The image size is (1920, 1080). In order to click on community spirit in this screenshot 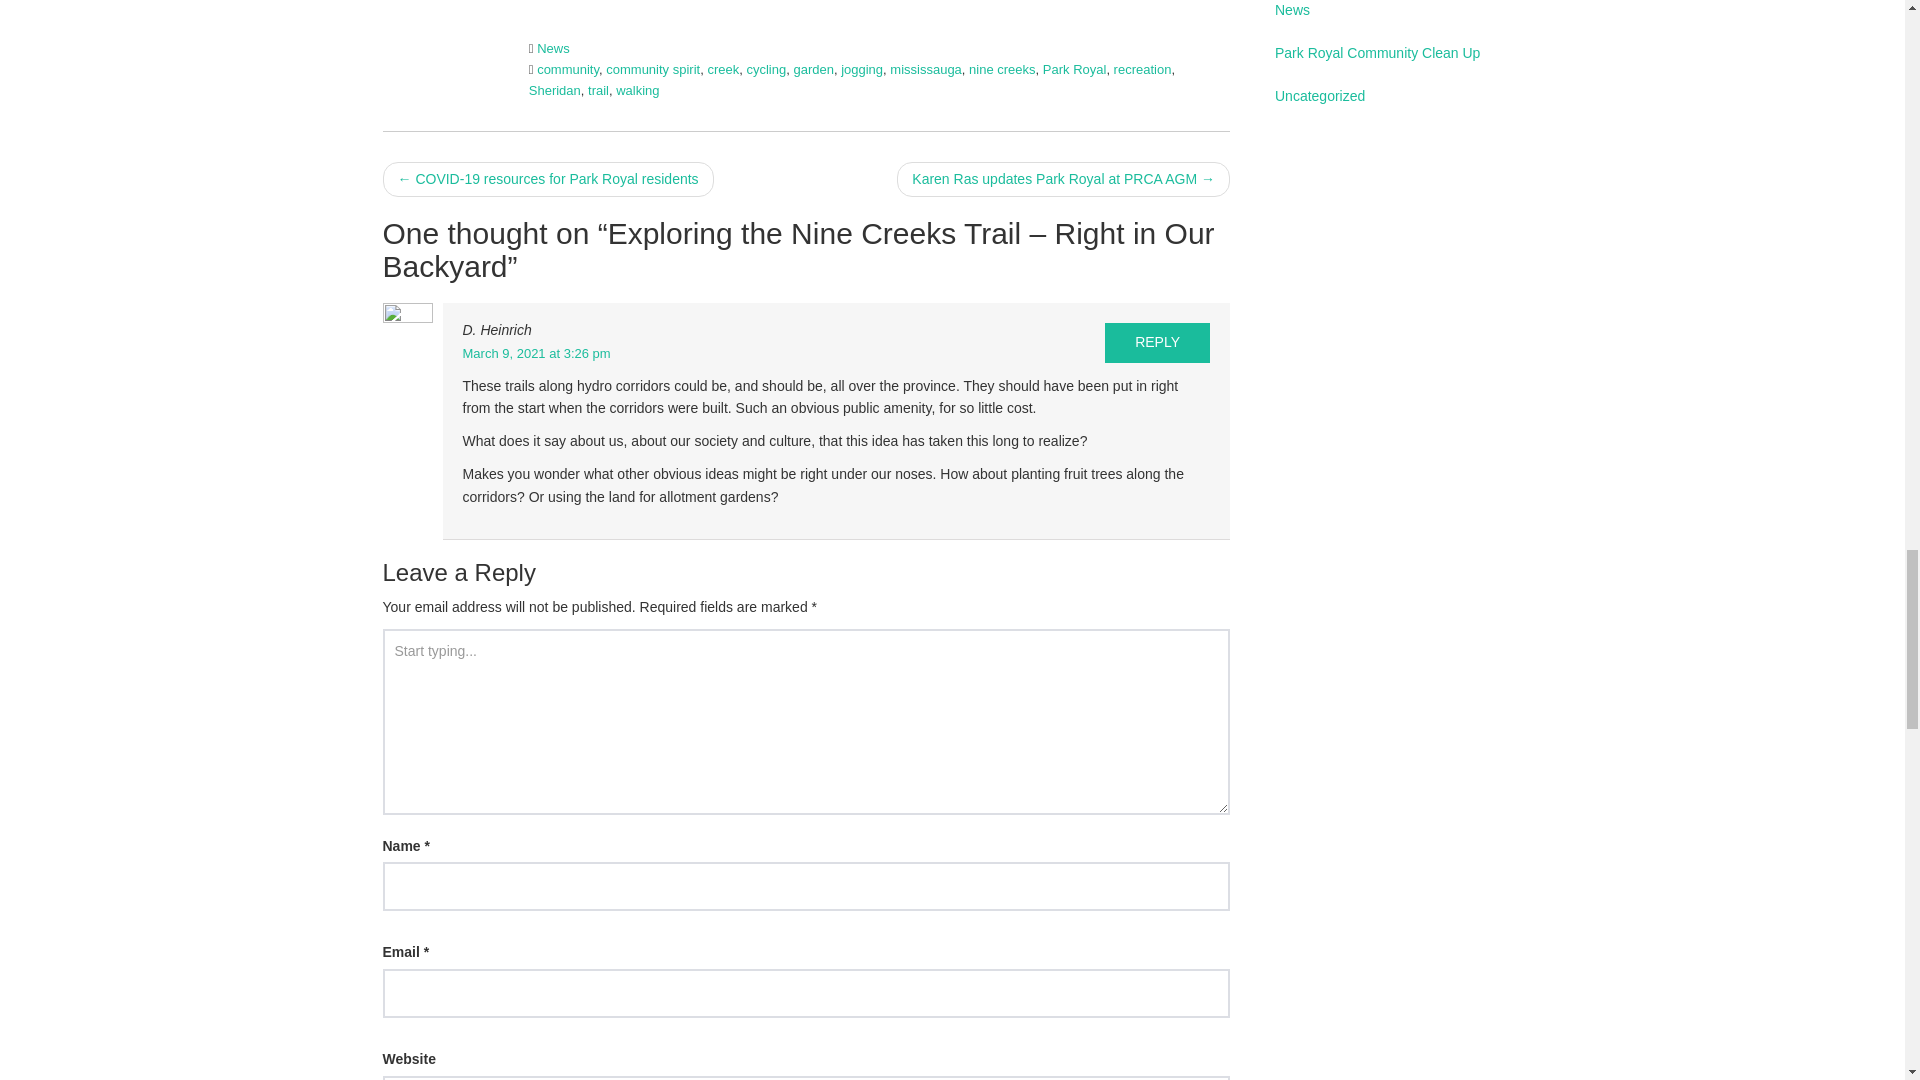, I will do `click(653, 68)`.